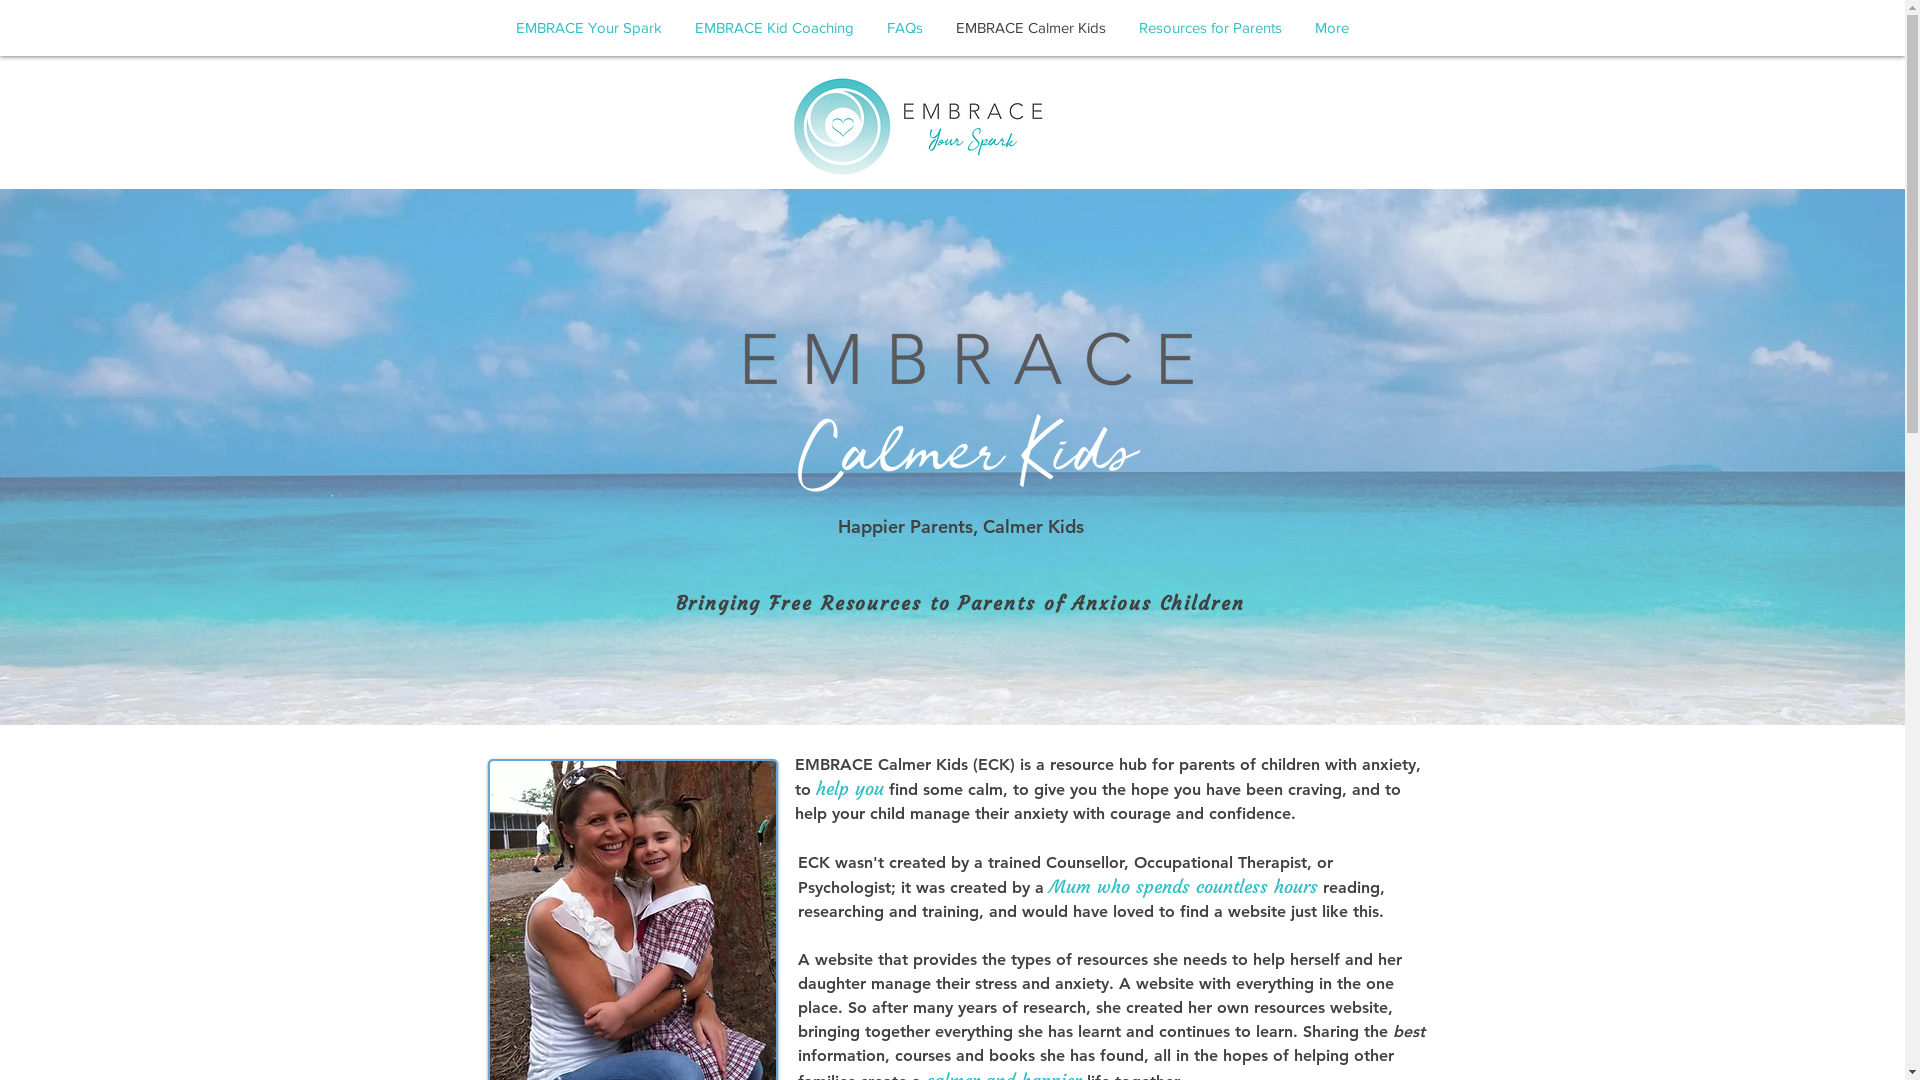  What do you see at coordinates (1032, 28) in the screenshot?
I see `EMBRACE Calmer Kids` at bounding box center [1032, 28].